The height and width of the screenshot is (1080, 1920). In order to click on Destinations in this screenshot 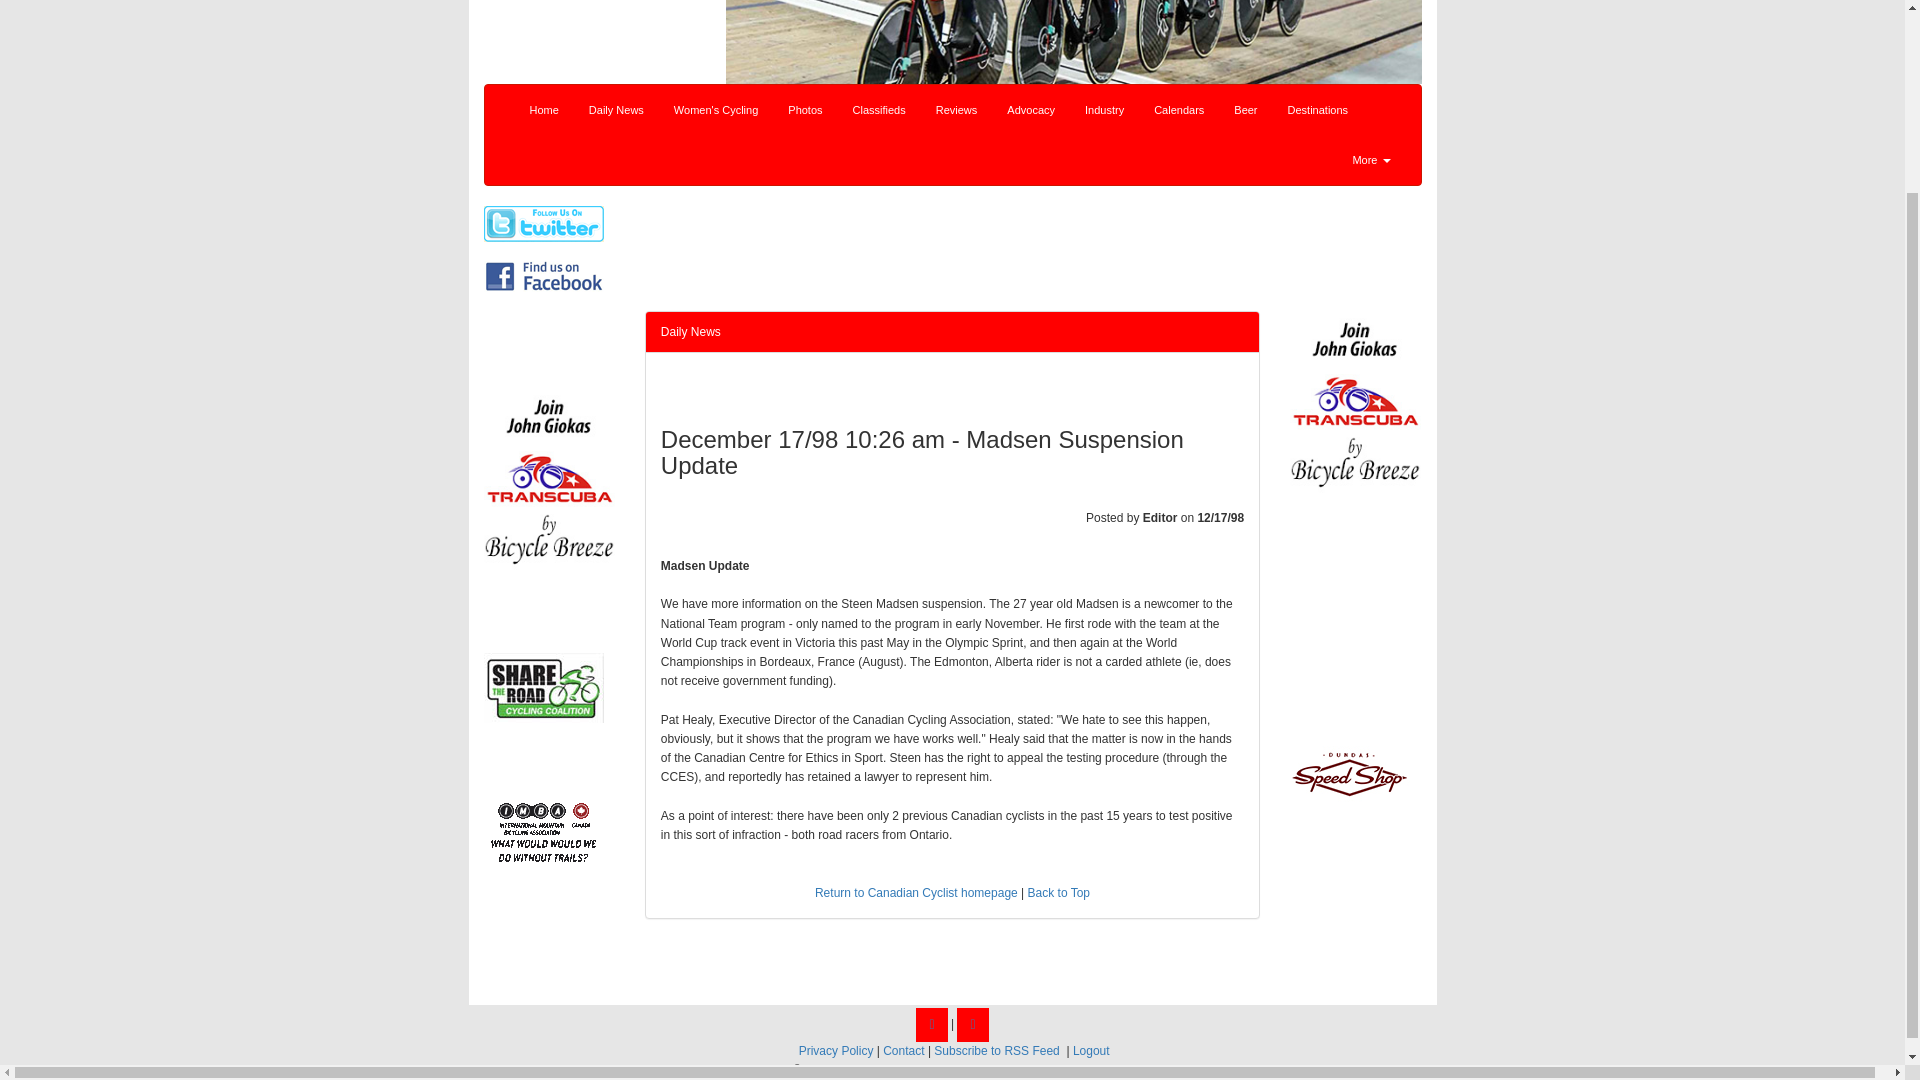, I will do `click(1318, 110)`.